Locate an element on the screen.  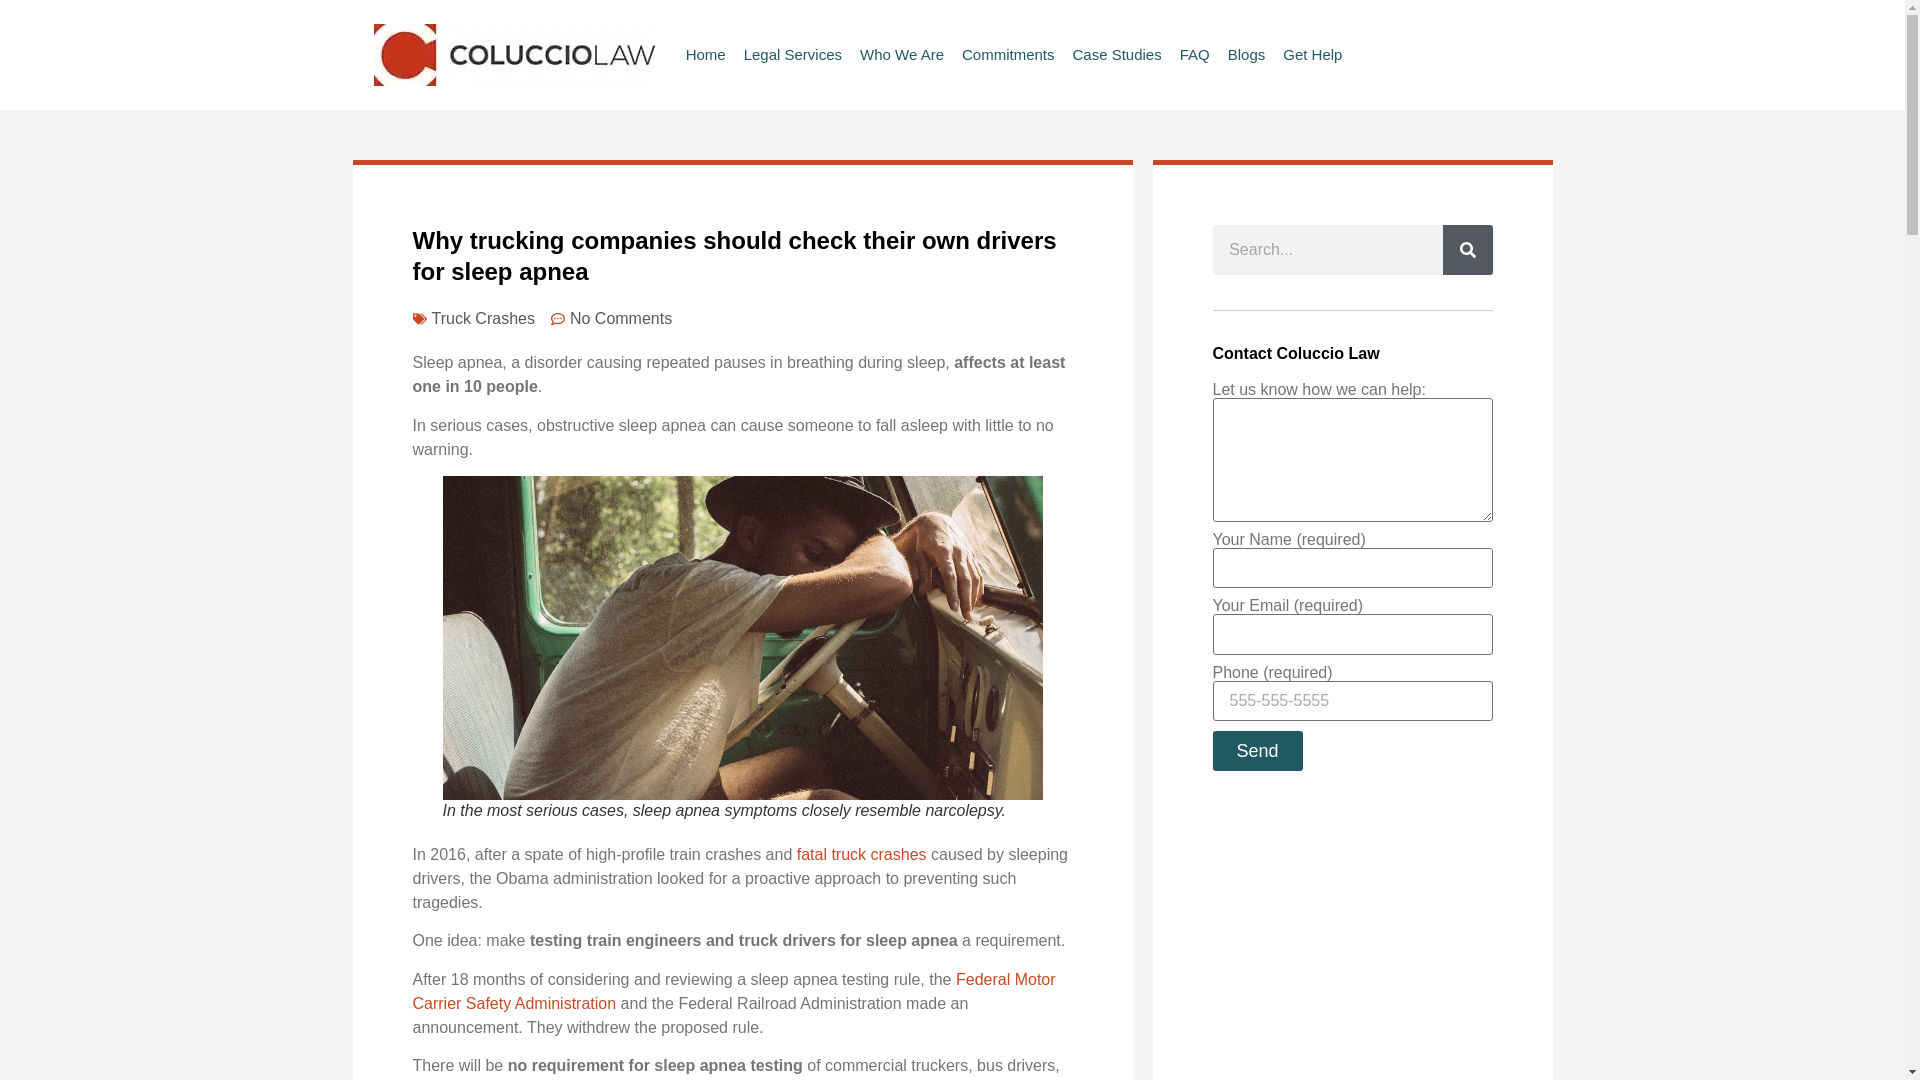
Who We Are is located at coordinates (902, 54).